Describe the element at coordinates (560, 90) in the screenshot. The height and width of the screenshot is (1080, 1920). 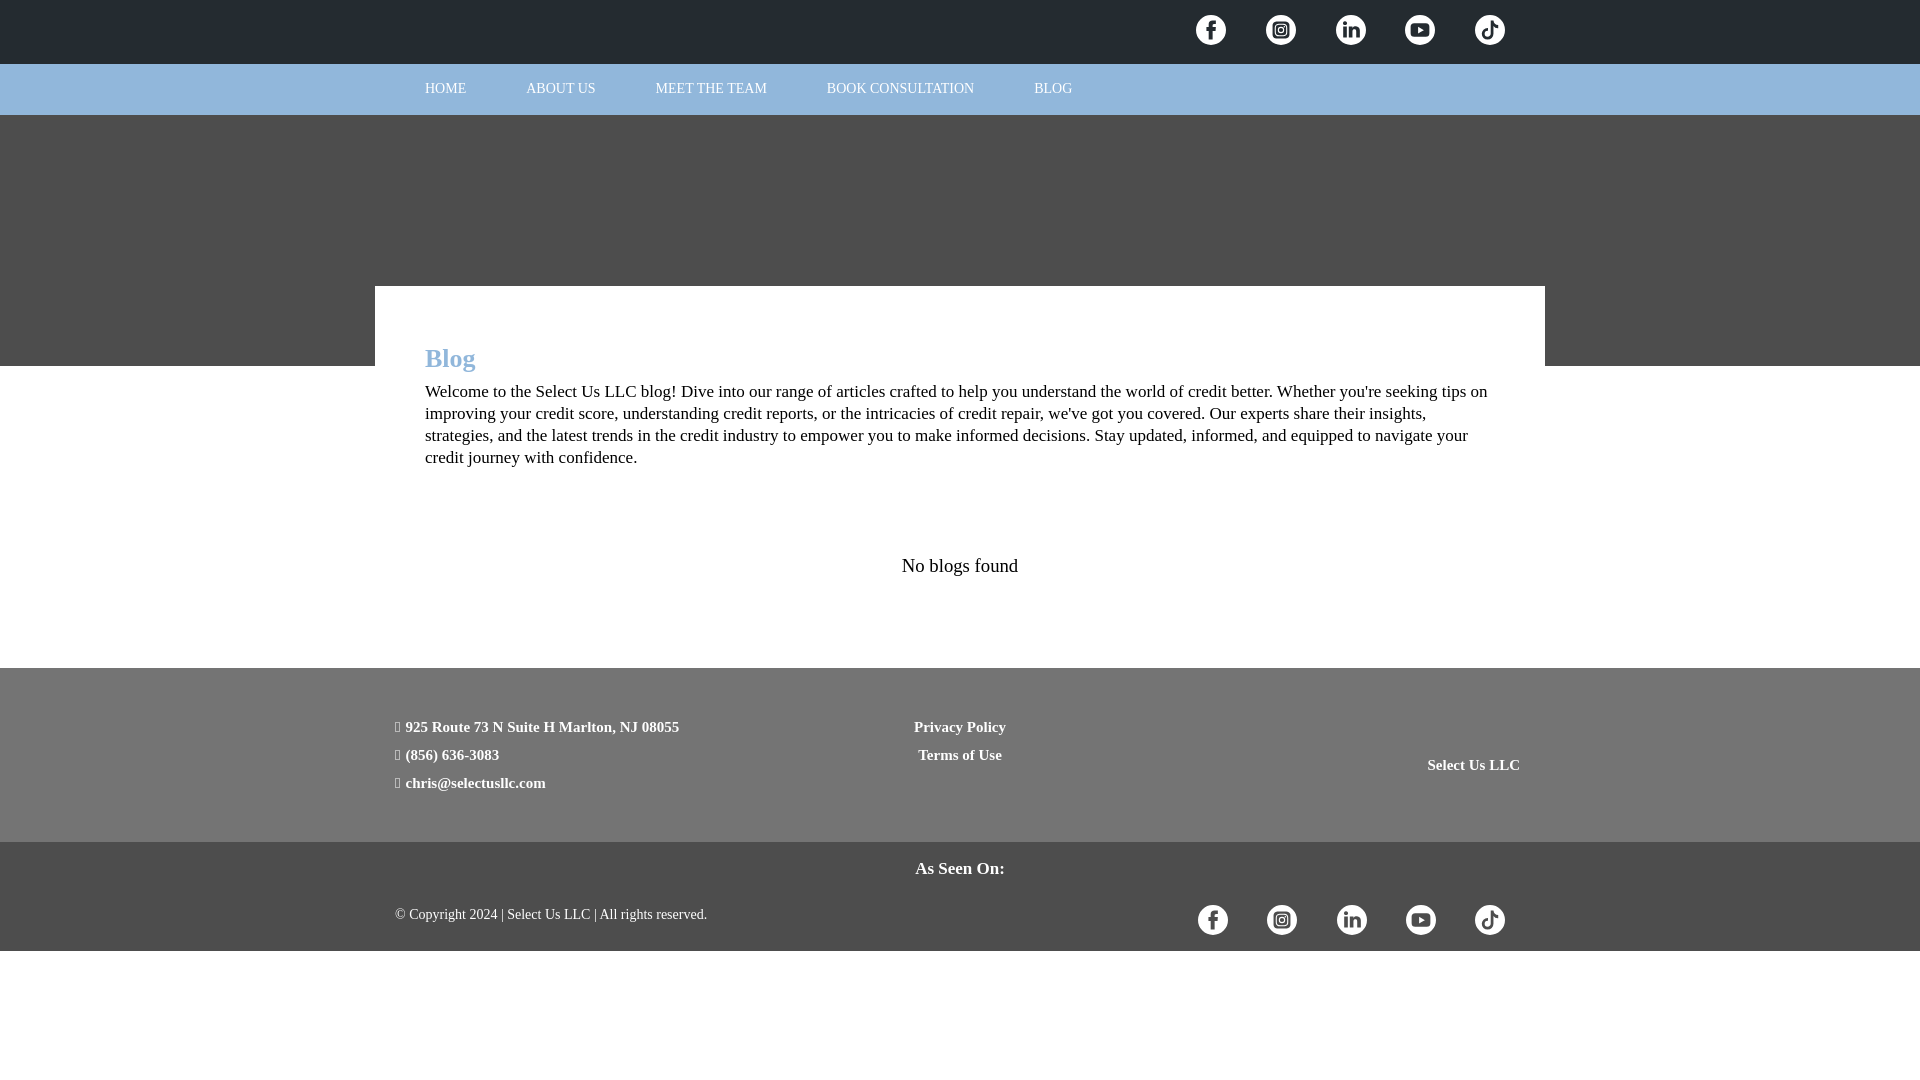
I see `ABOUT US` at that location.